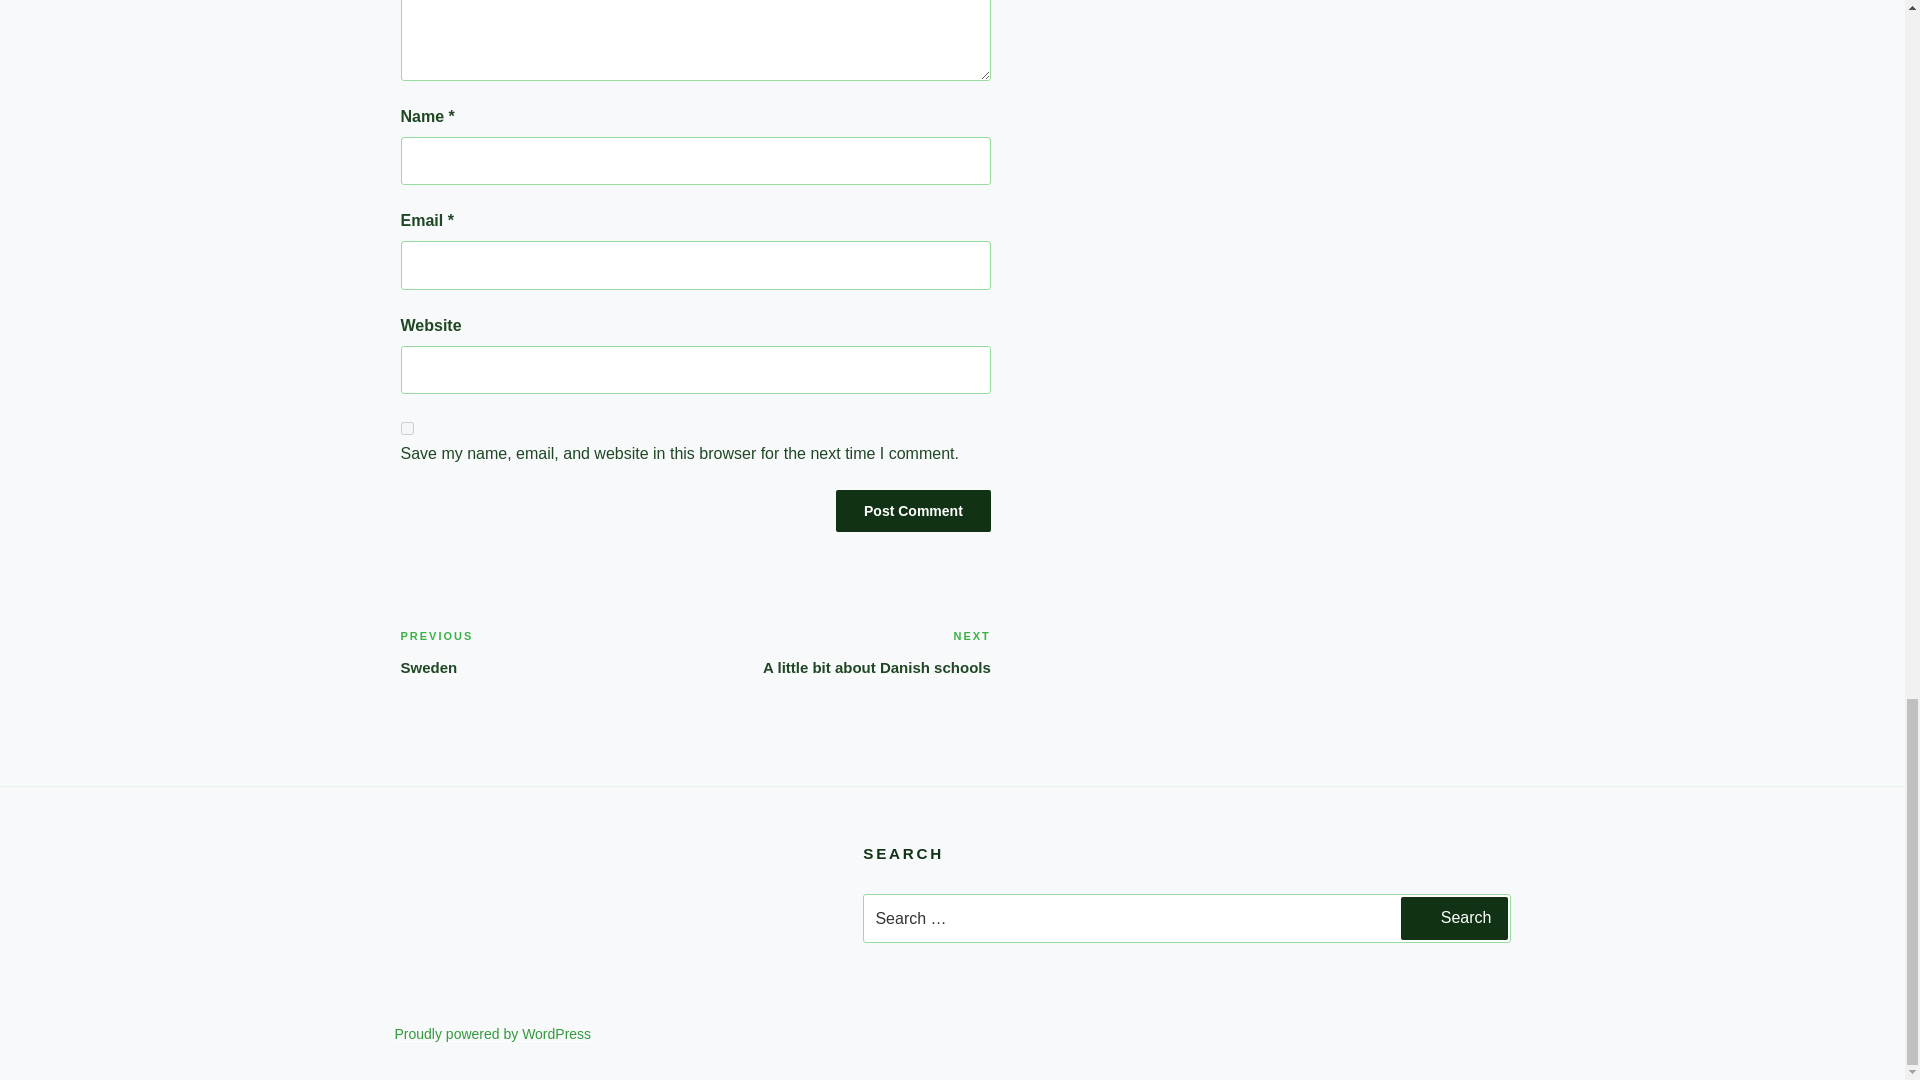  Describe the element at coordinates (547, 652) in the screenshot. I see `Post Comment` at that location.